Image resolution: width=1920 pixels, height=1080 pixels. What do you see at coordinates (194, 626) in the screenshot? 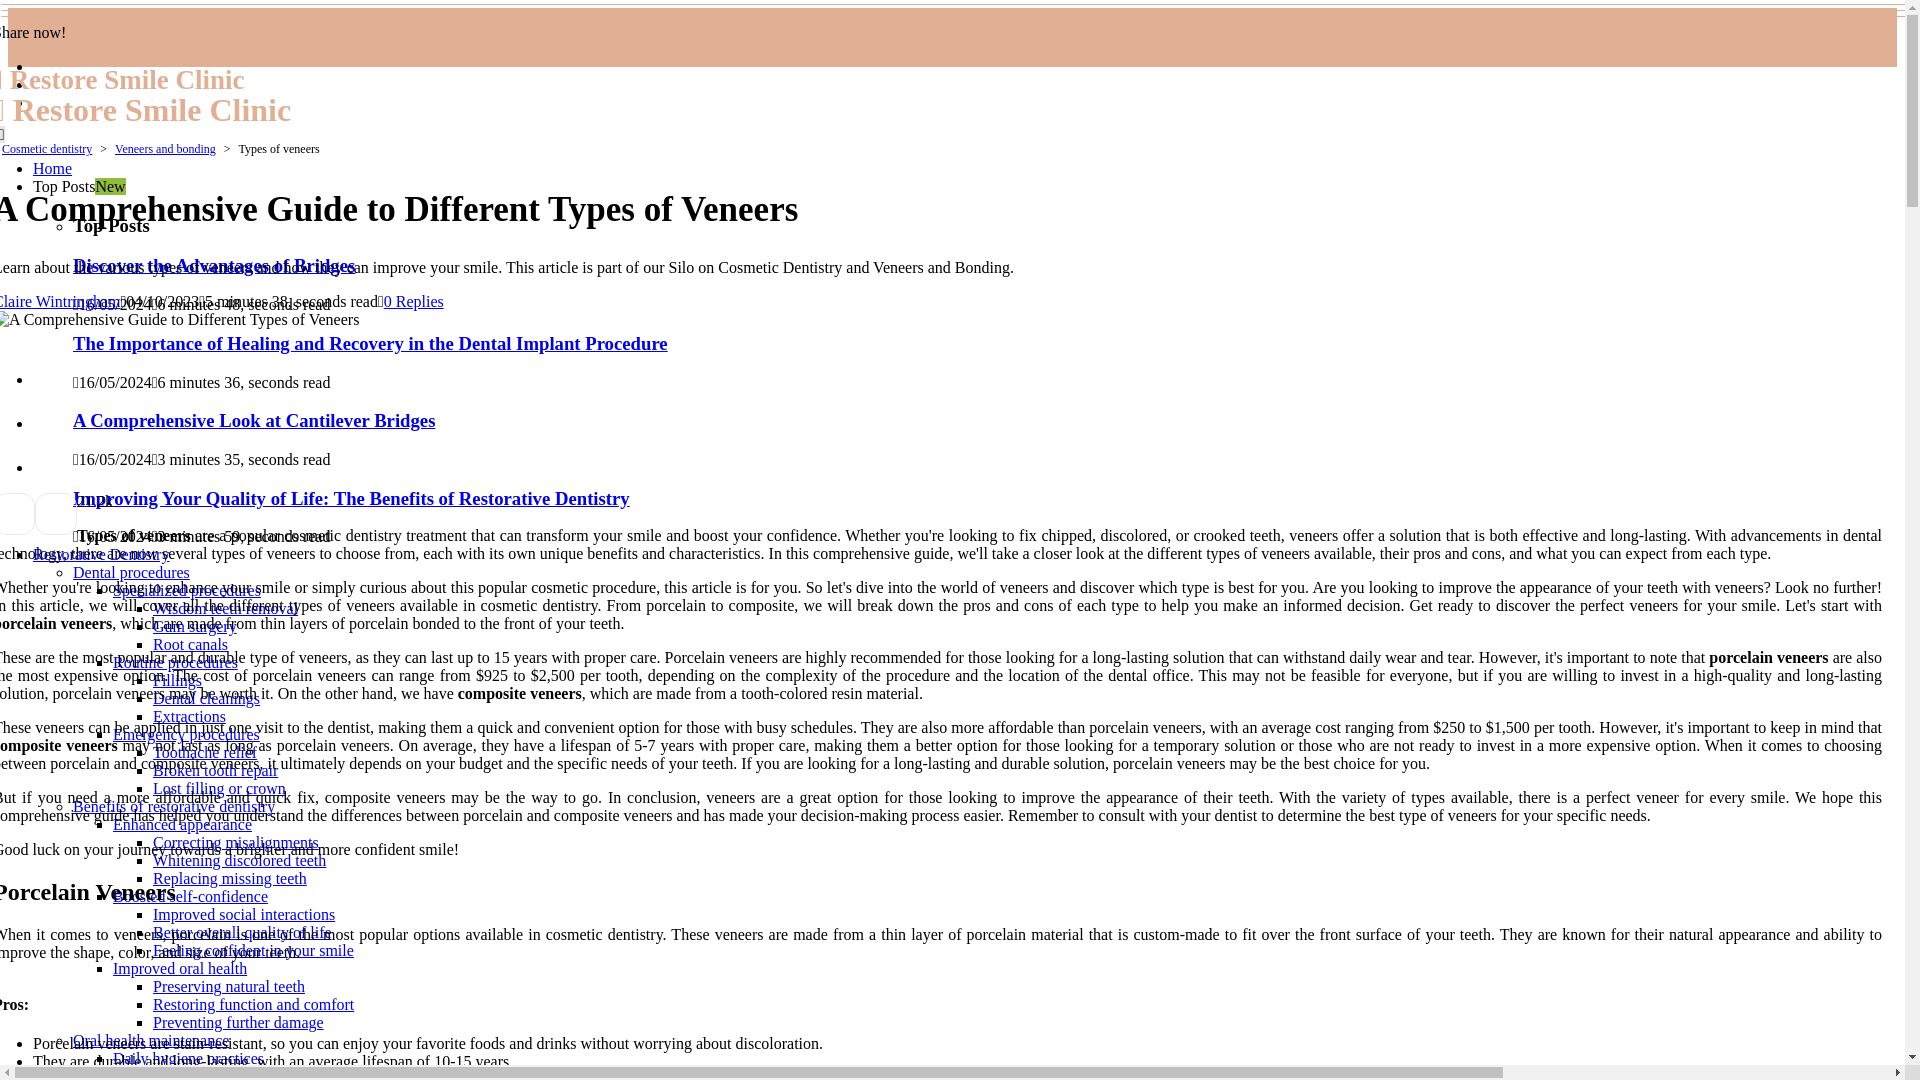
I see `Gum surgery` at bounding box center [194, 626].